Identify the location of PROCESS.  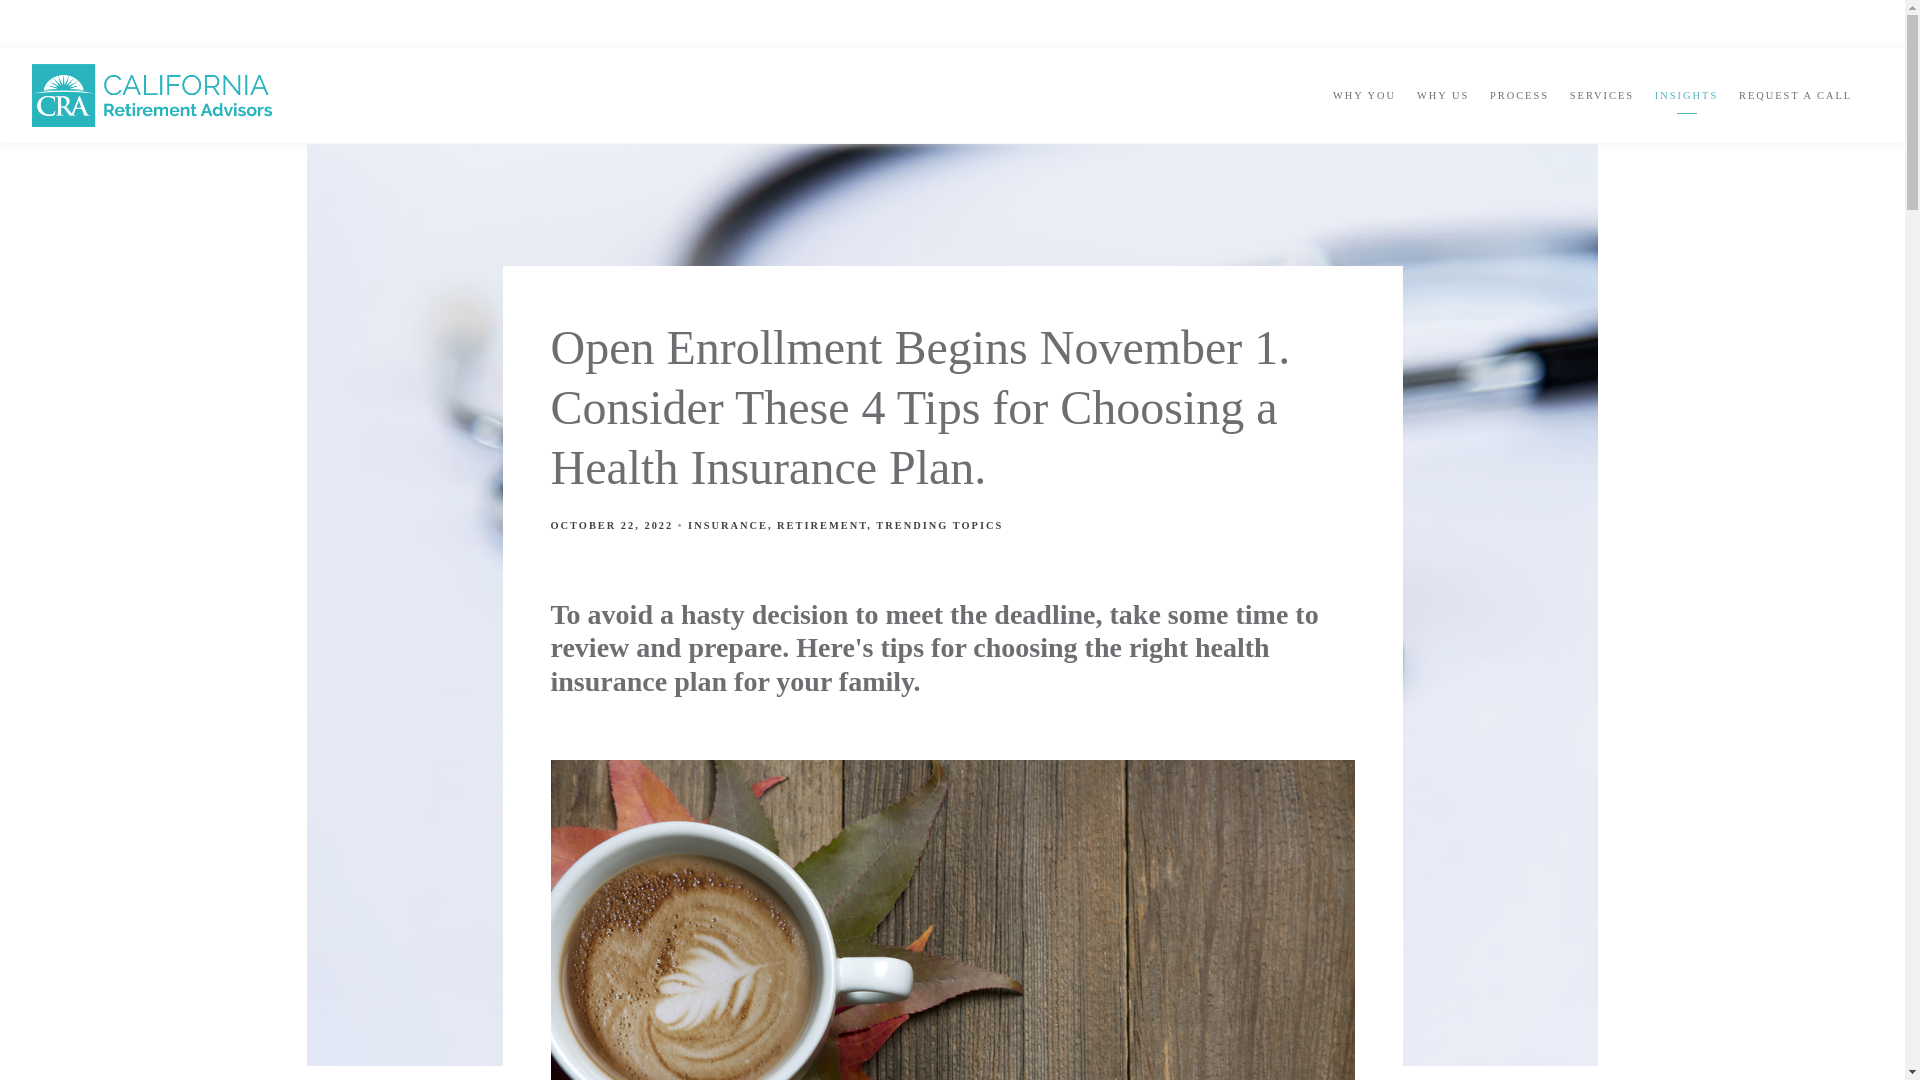
(1519, 96).